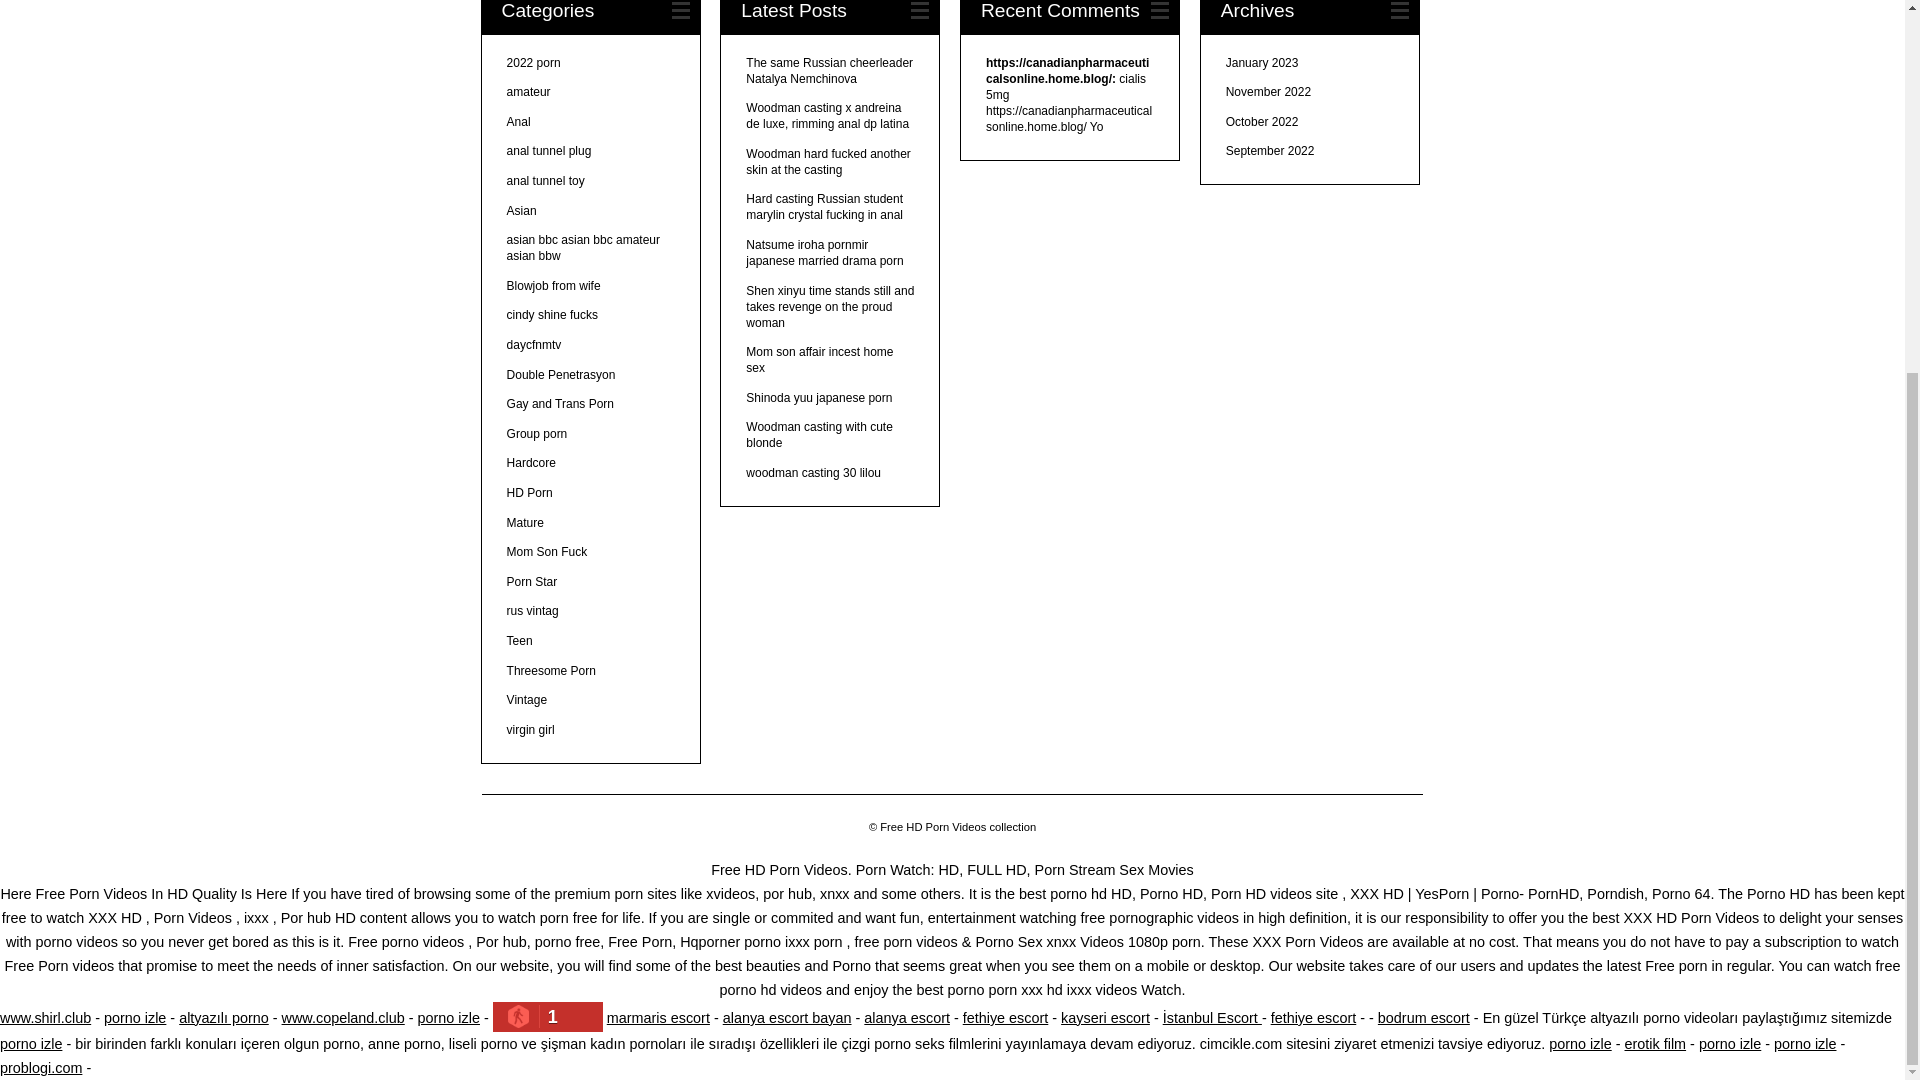  I want to click on Double Penetrasyon, so click(561, 375).